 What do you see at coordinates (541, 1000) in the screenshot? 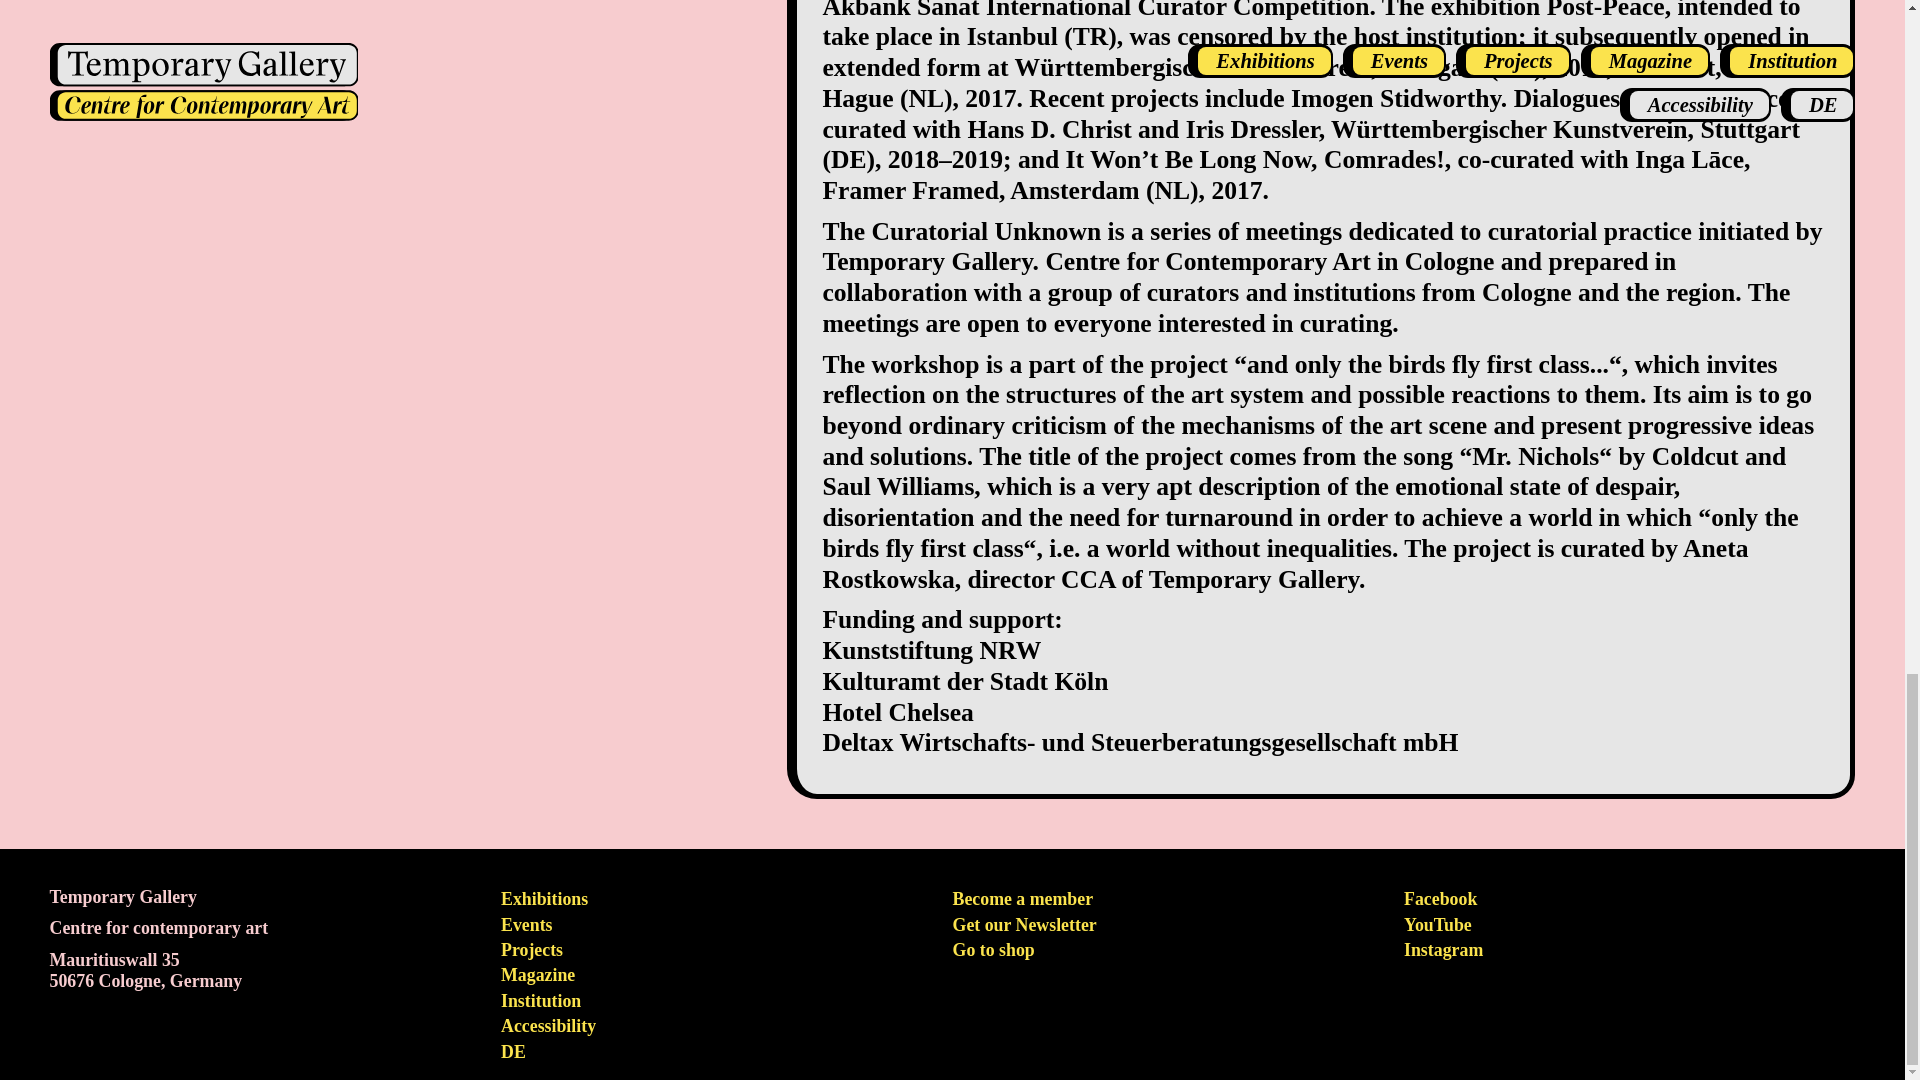
I see `Institution` at bounding box center [541, 1000].